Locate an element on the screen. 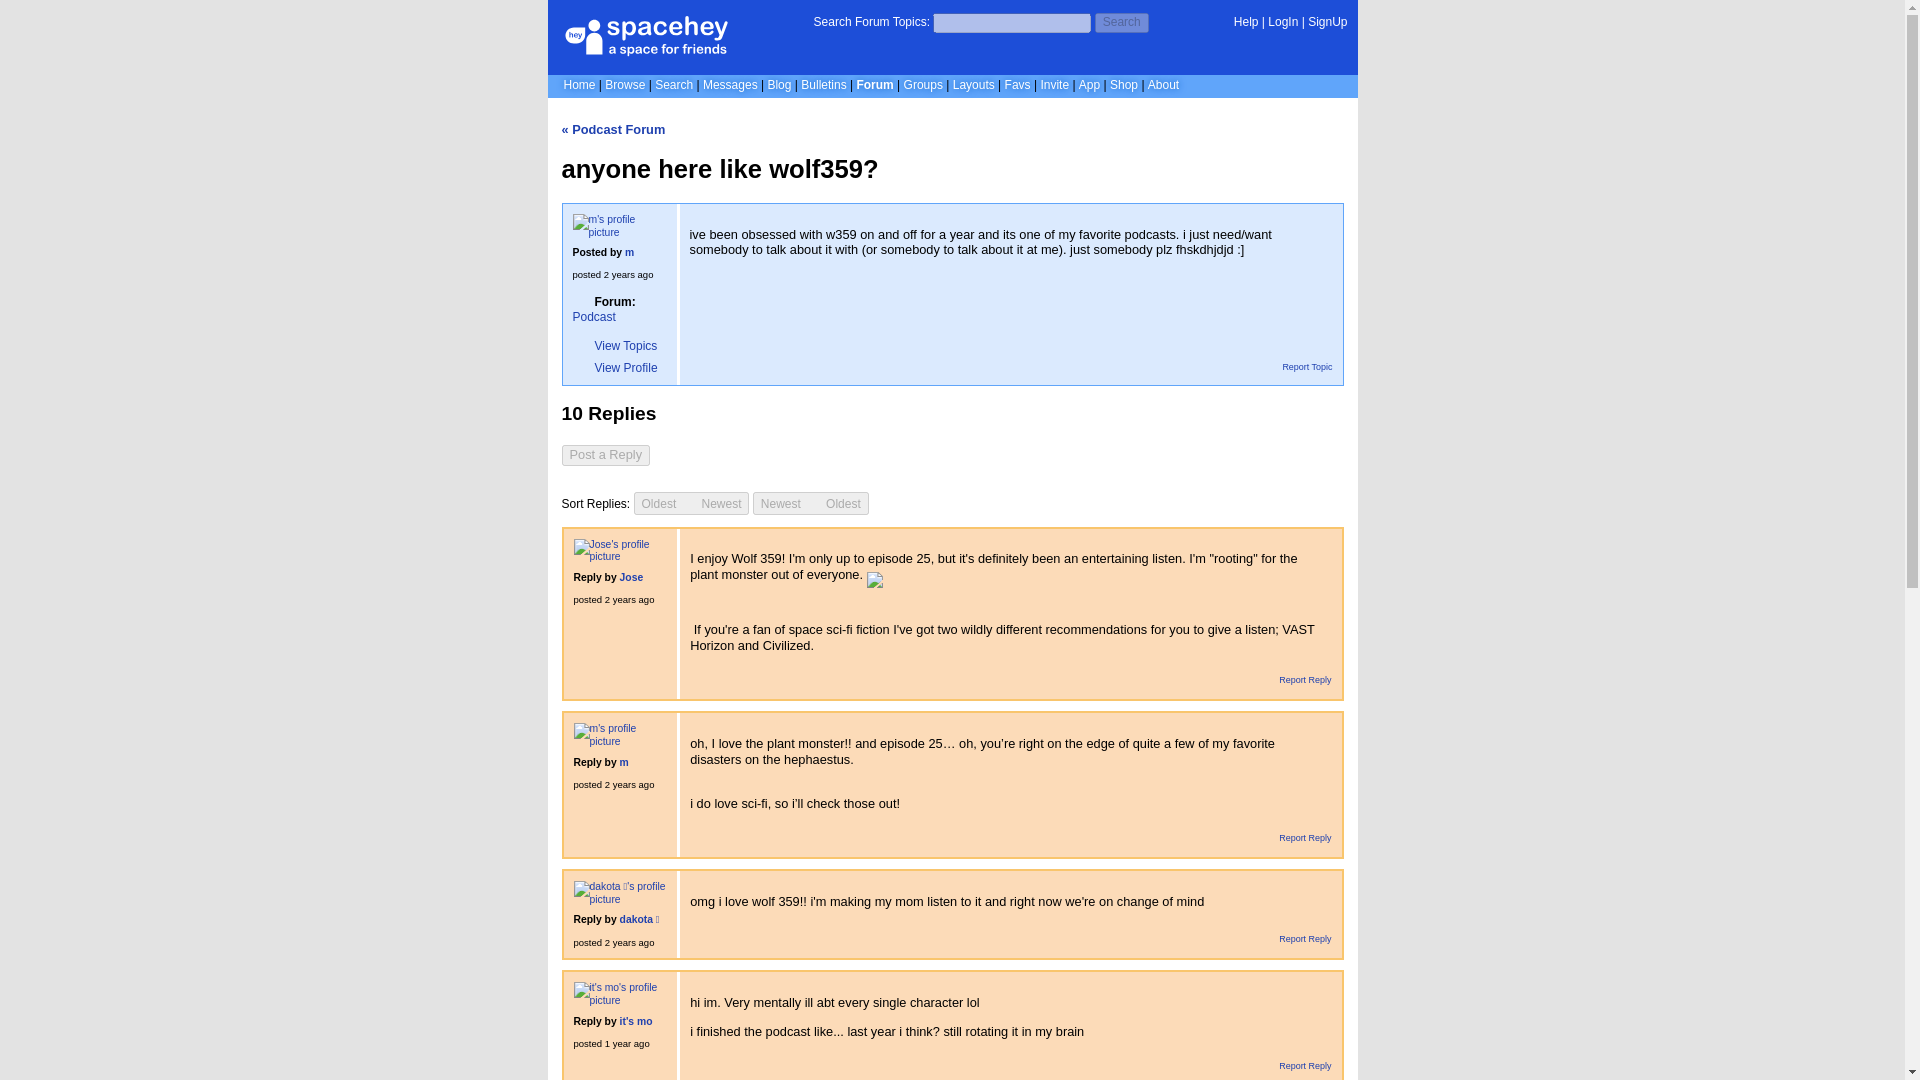 The image size is (1920, 1080). Oldest Newest is located at coordinates (692, 503).